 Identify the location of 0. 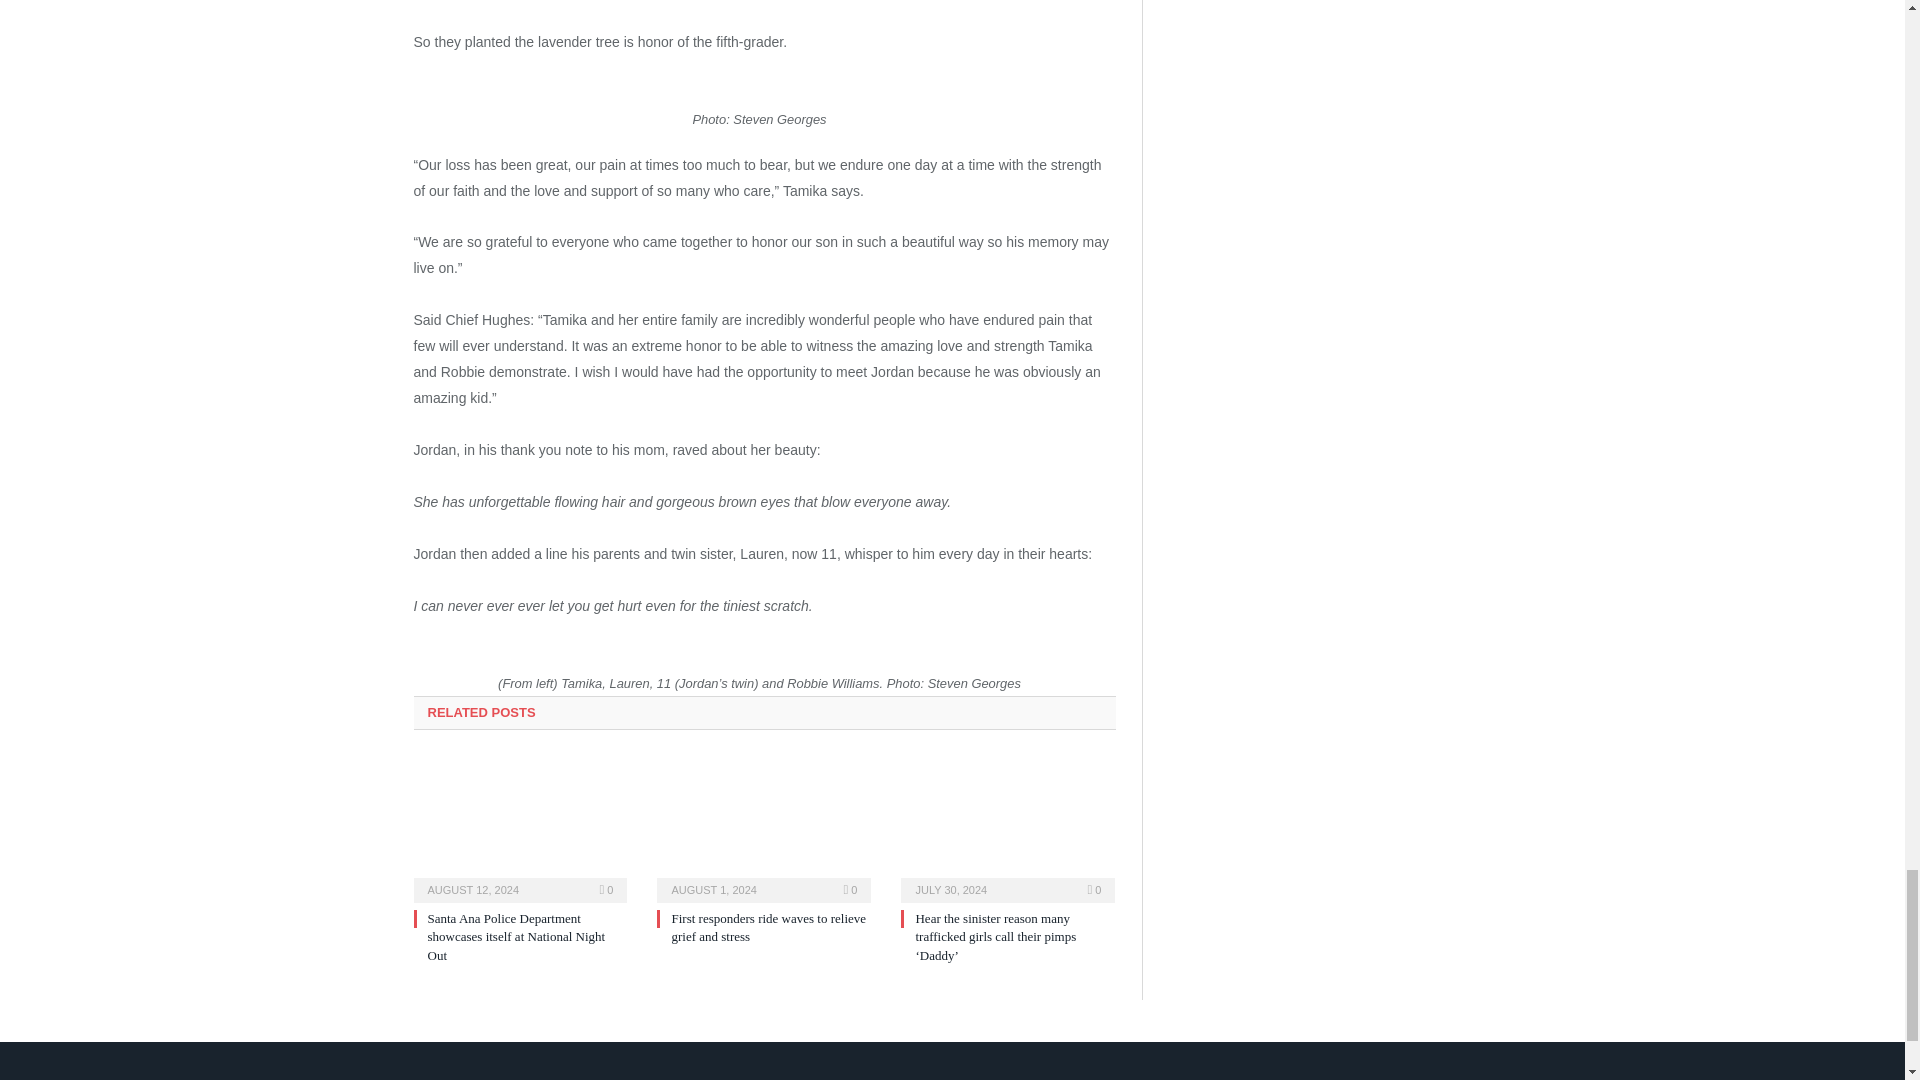
(1095, 890).